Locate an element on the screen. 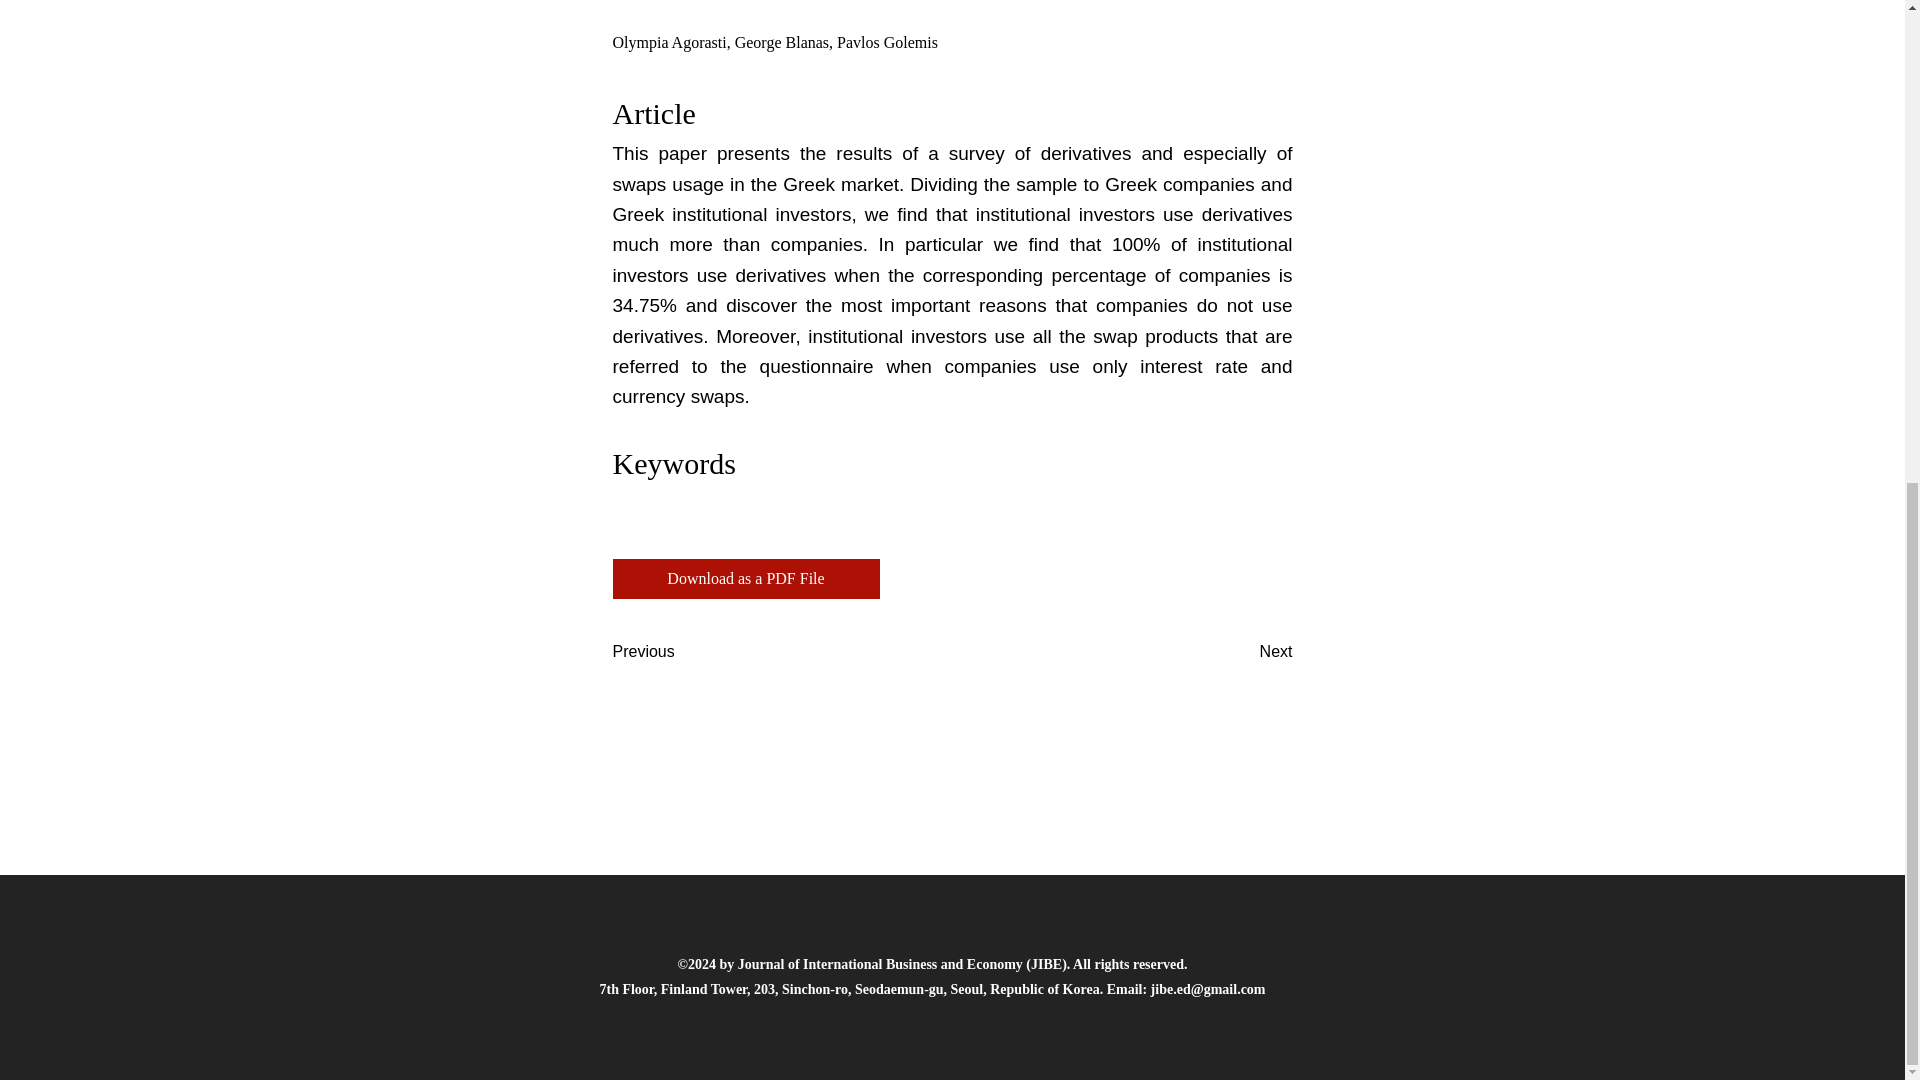 This screenshot has height=1080, width=1920. Previous is located at coordinates (678, 651).